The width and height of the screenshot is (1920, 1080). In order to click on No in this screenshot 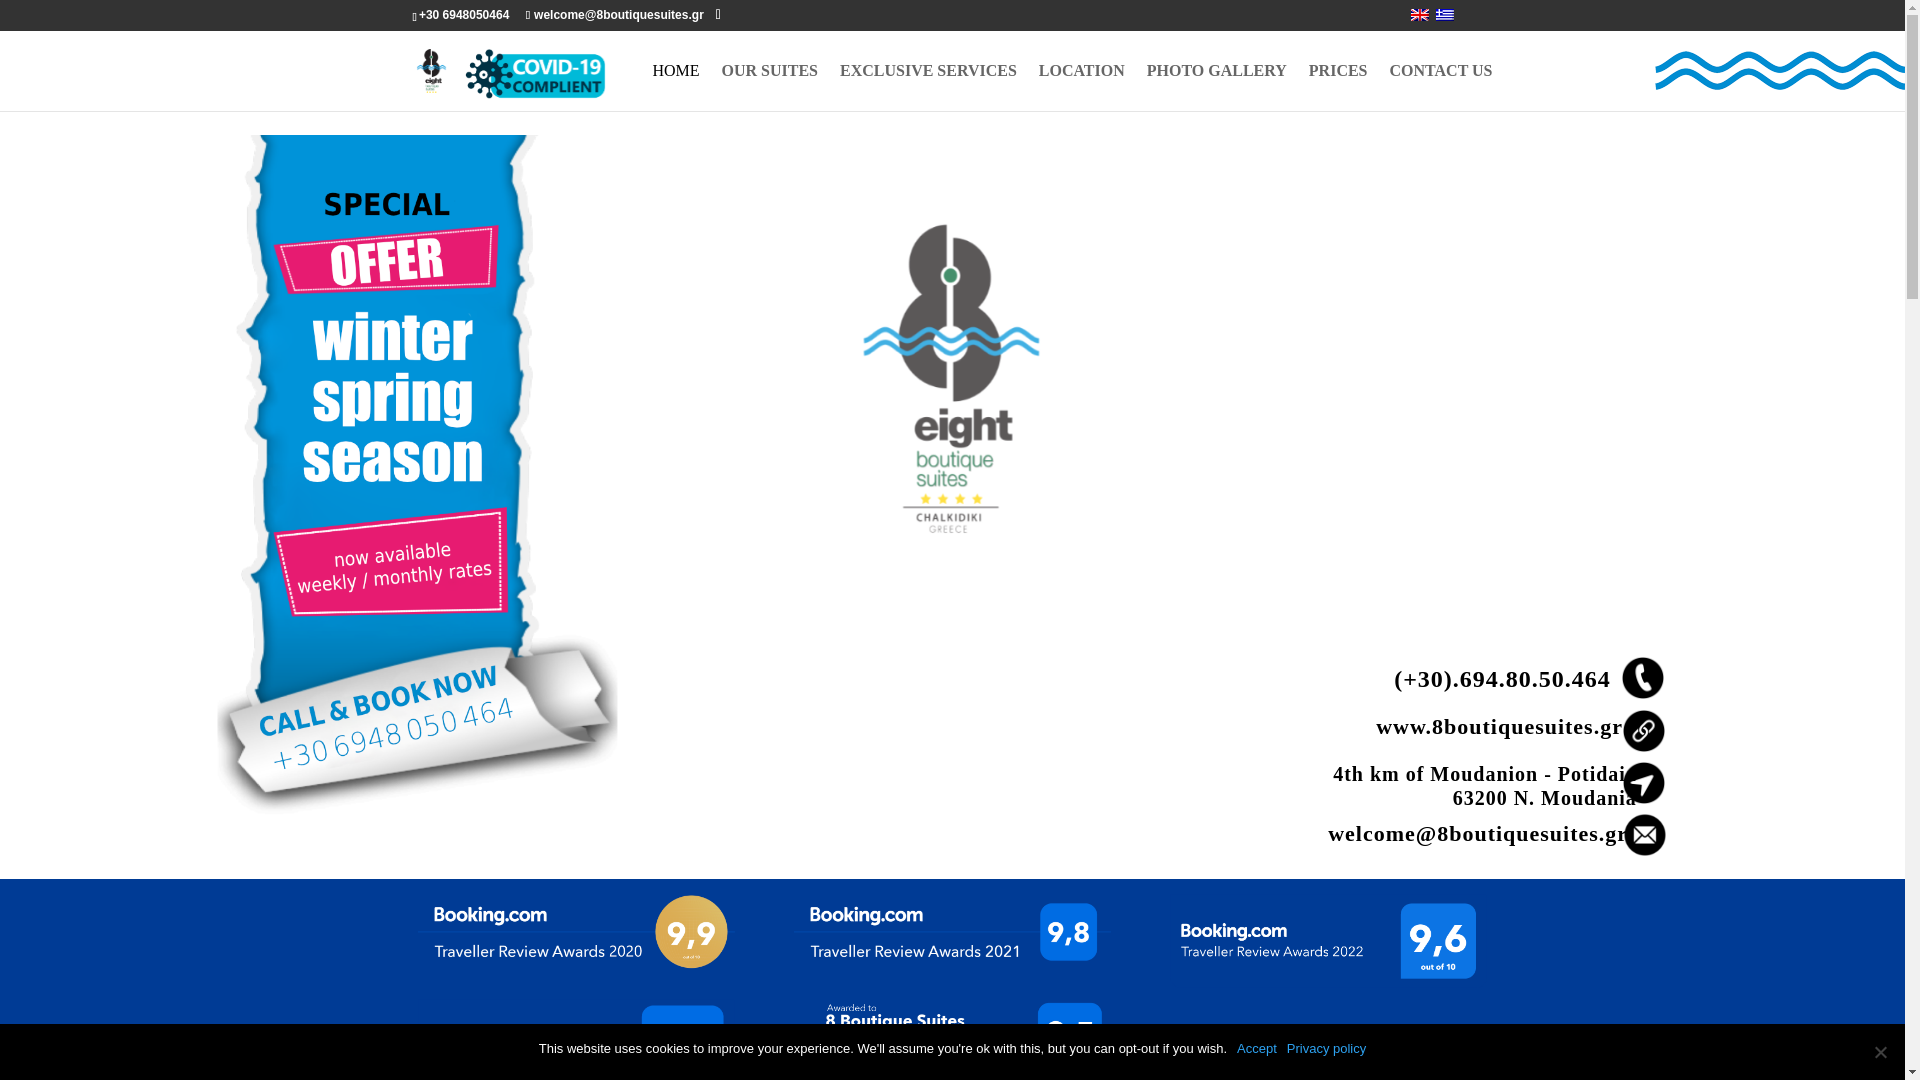, I will do `click(1880, 1052)`.